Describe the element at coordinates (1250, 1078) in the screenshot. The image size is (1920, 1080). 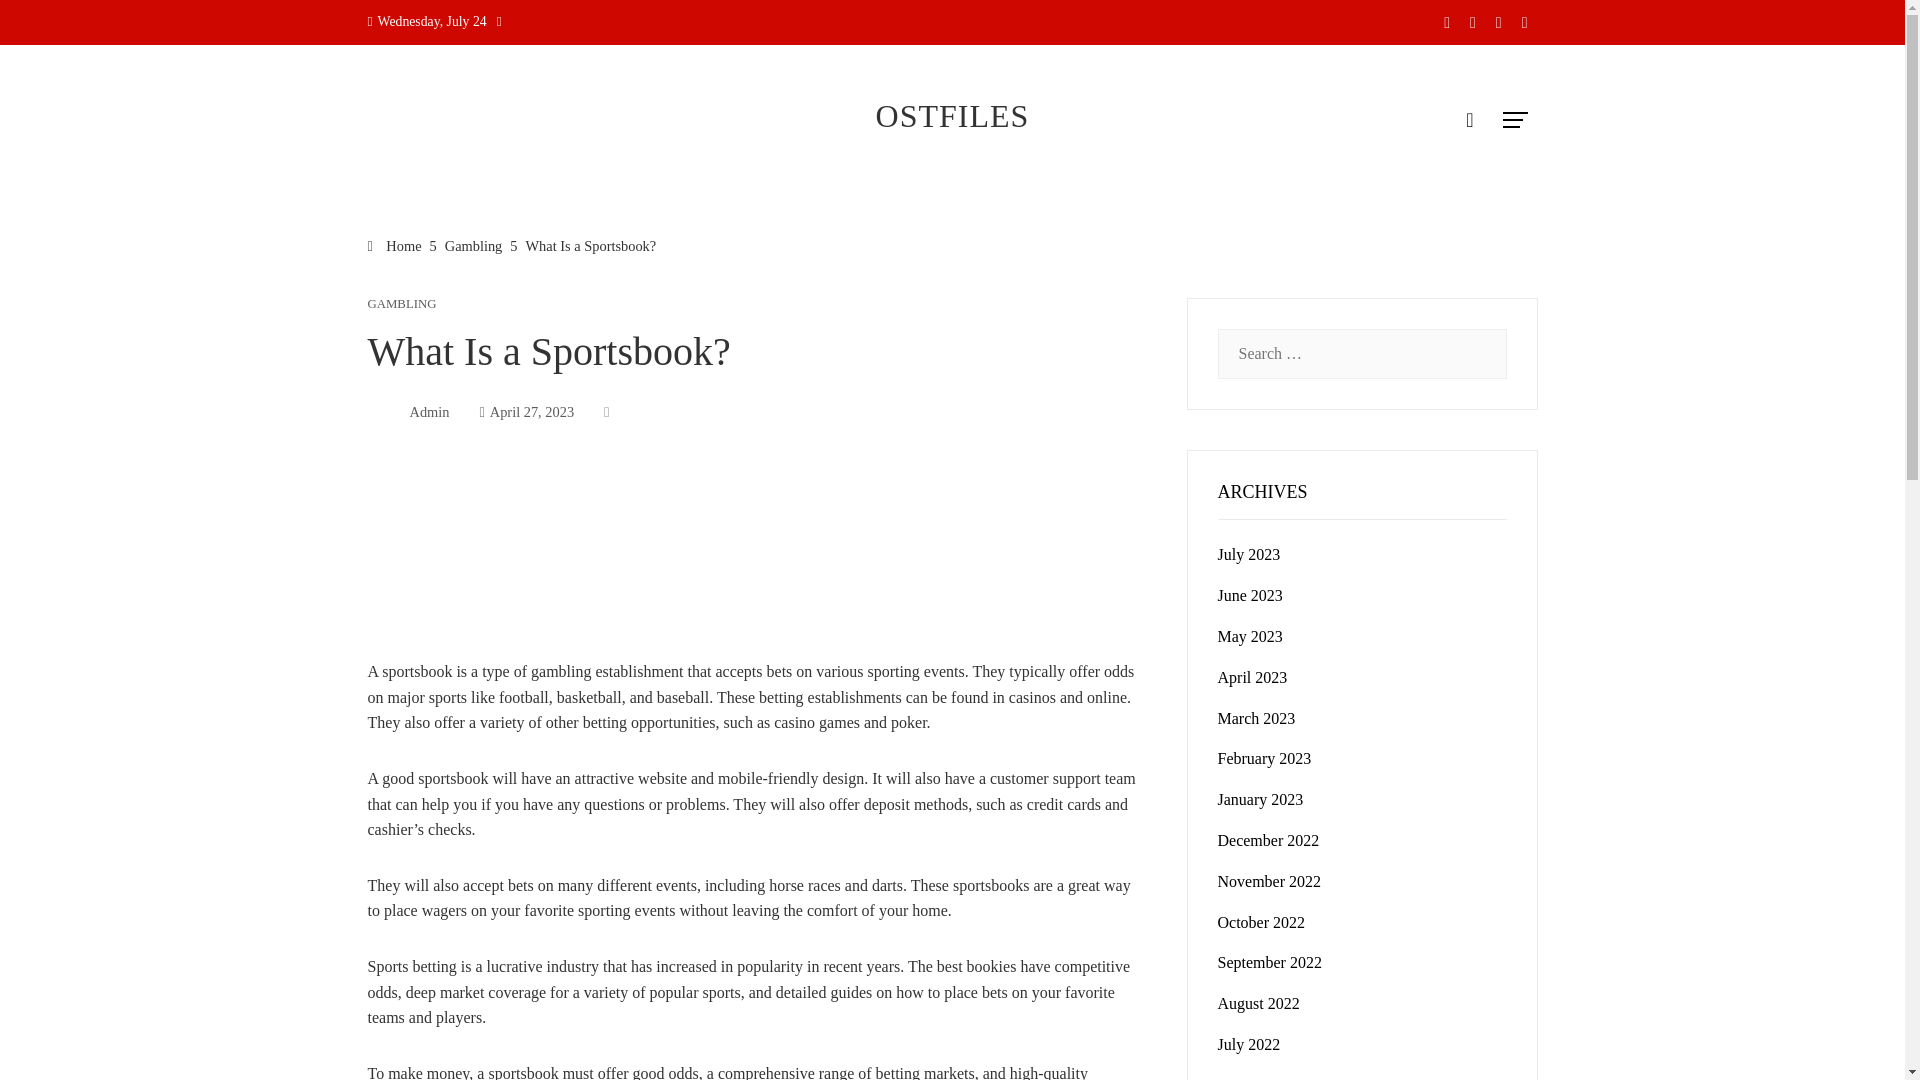
I see `June 2022` at that location.